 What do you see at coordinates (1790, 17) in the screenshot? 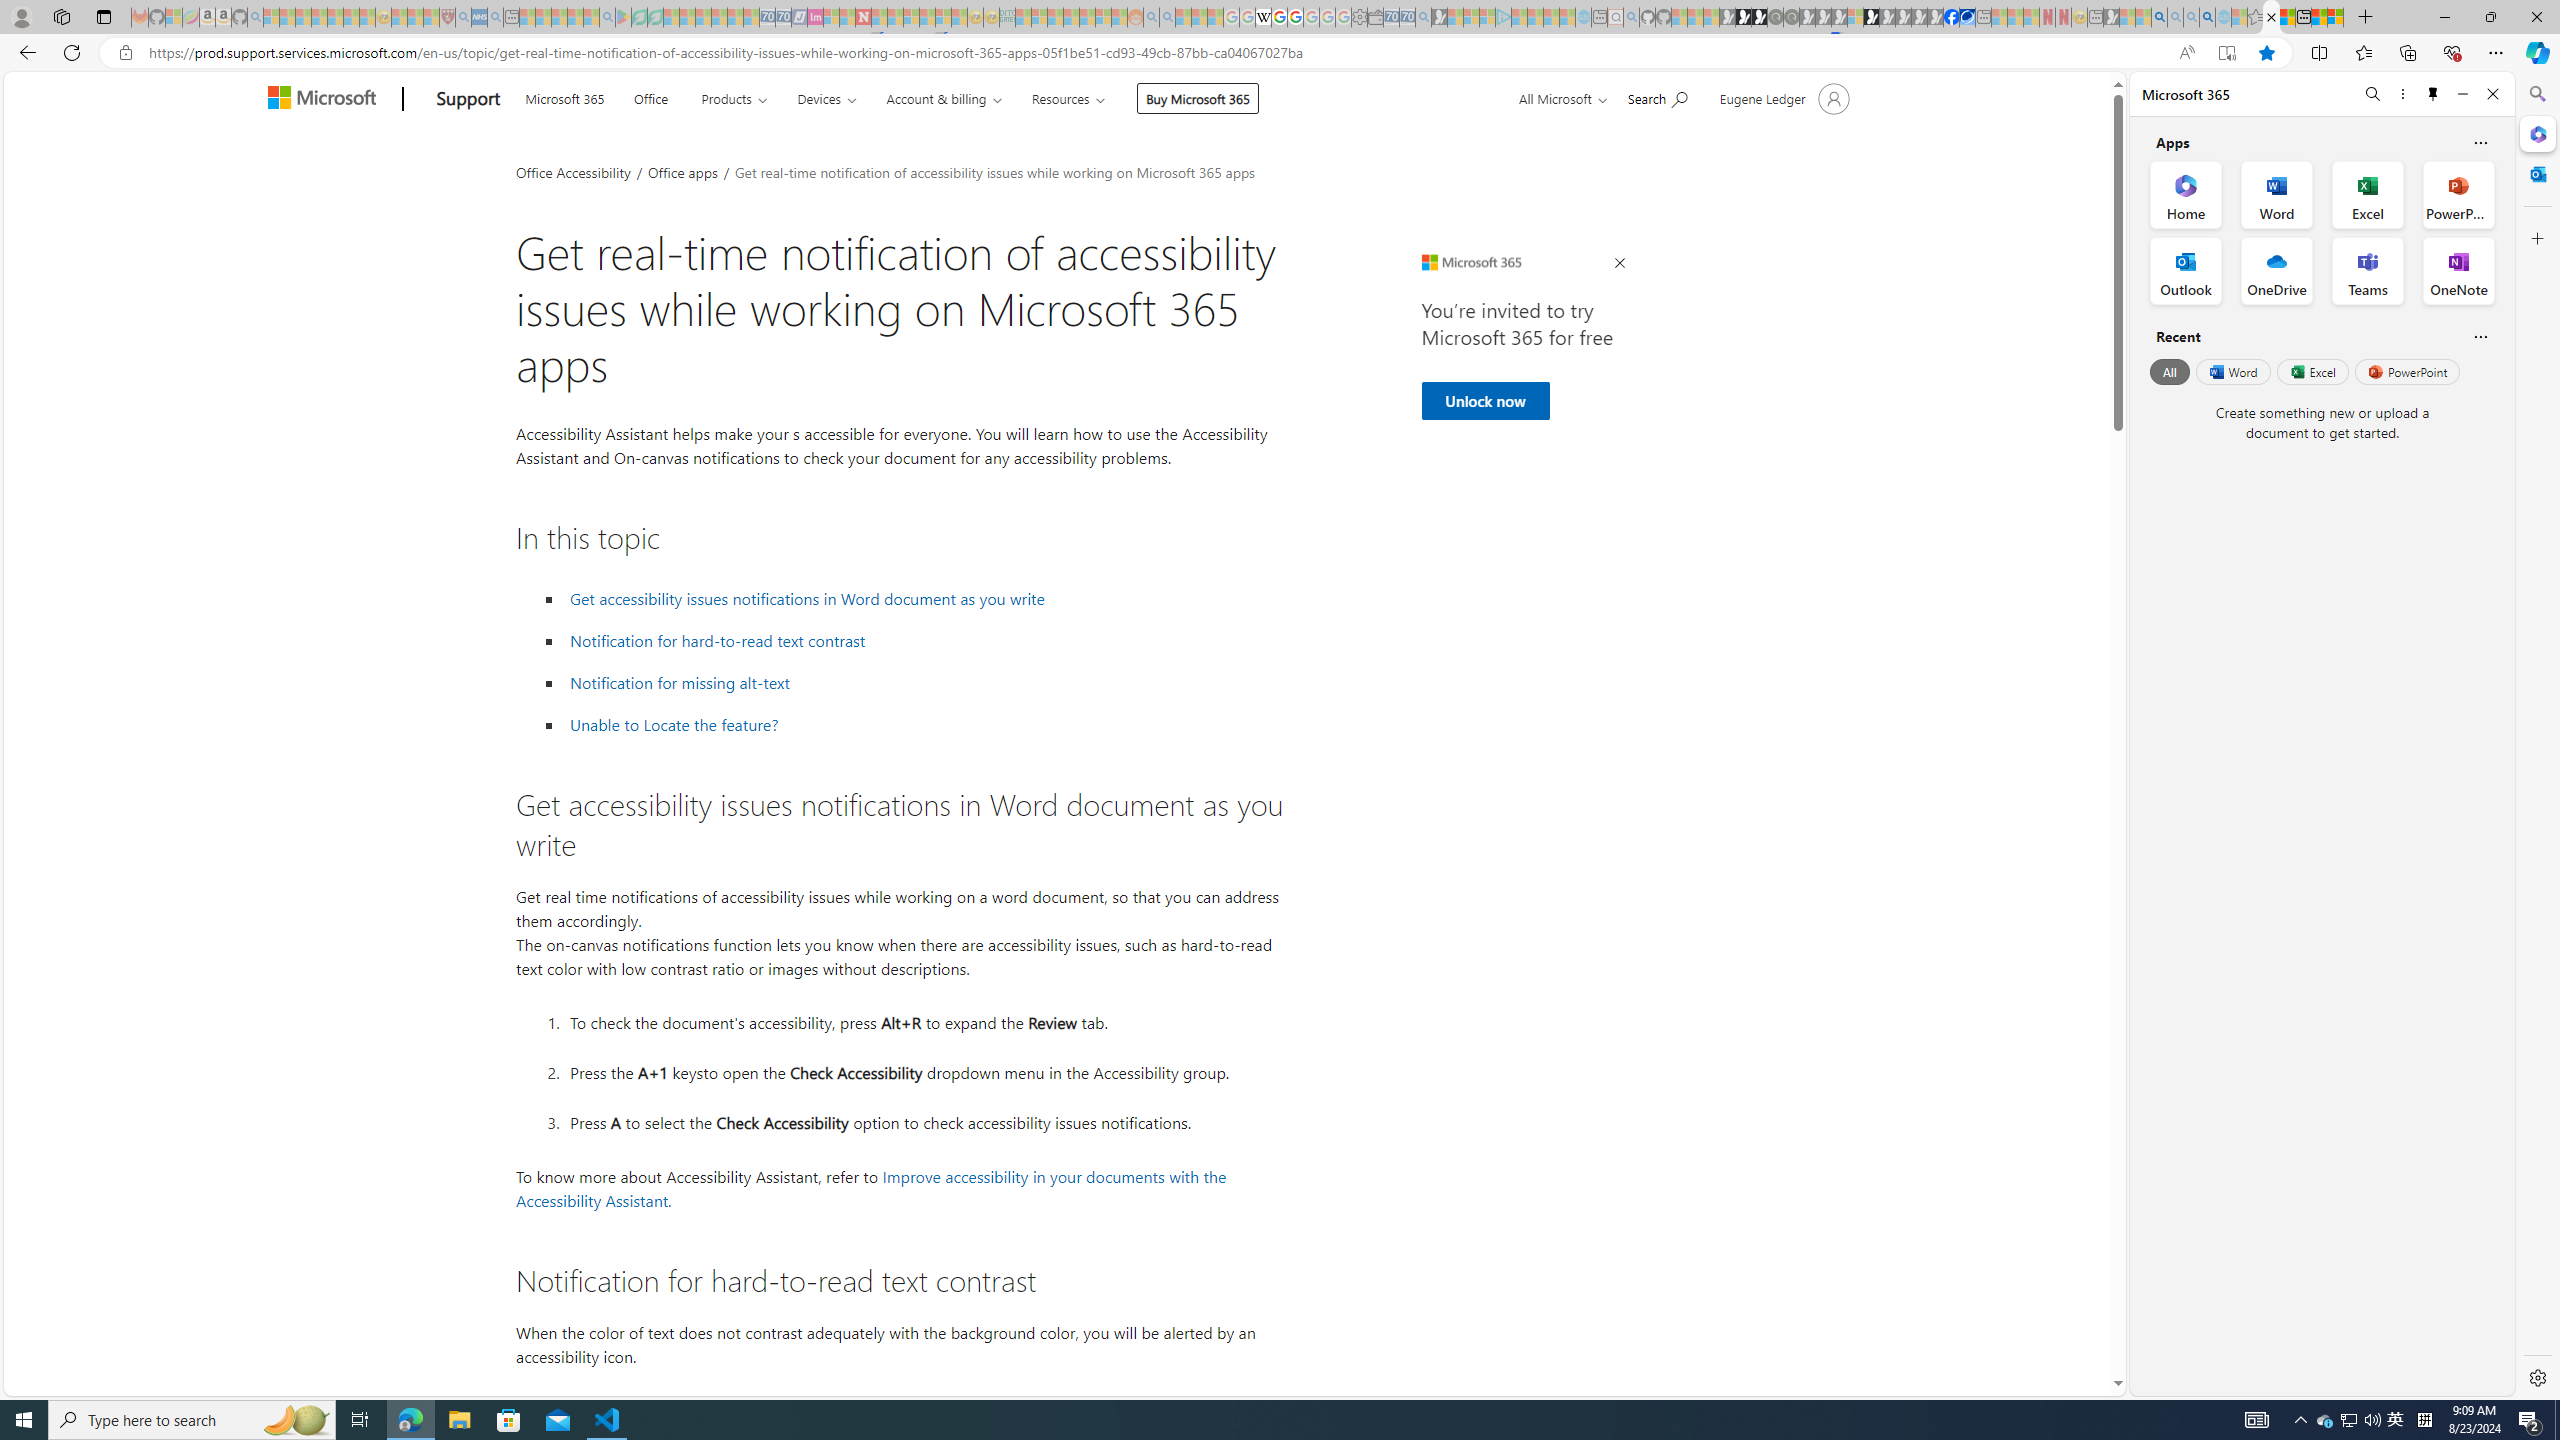
I see `Future Focus Report 2024 - Sleeping` at bounding box center [1790, 17].